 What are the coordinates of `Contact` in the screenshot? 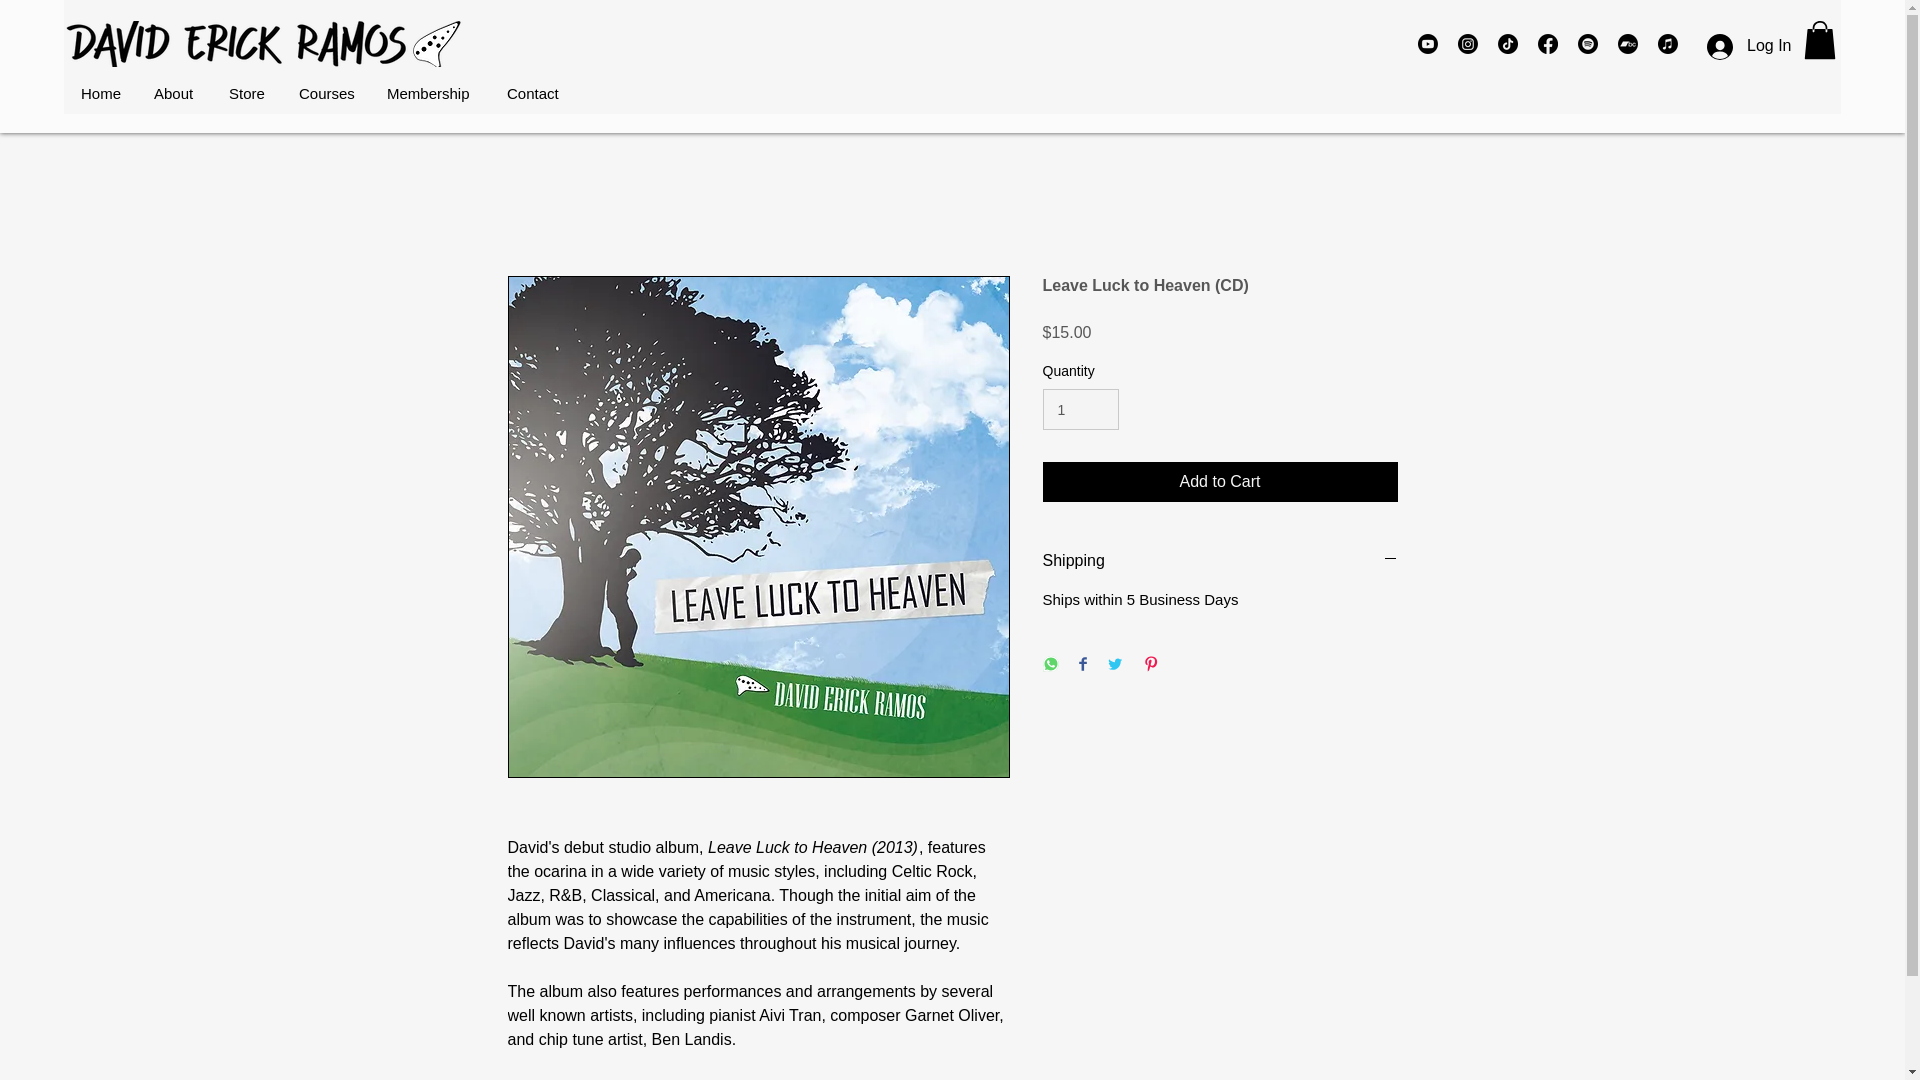 It's located at (534, 94).